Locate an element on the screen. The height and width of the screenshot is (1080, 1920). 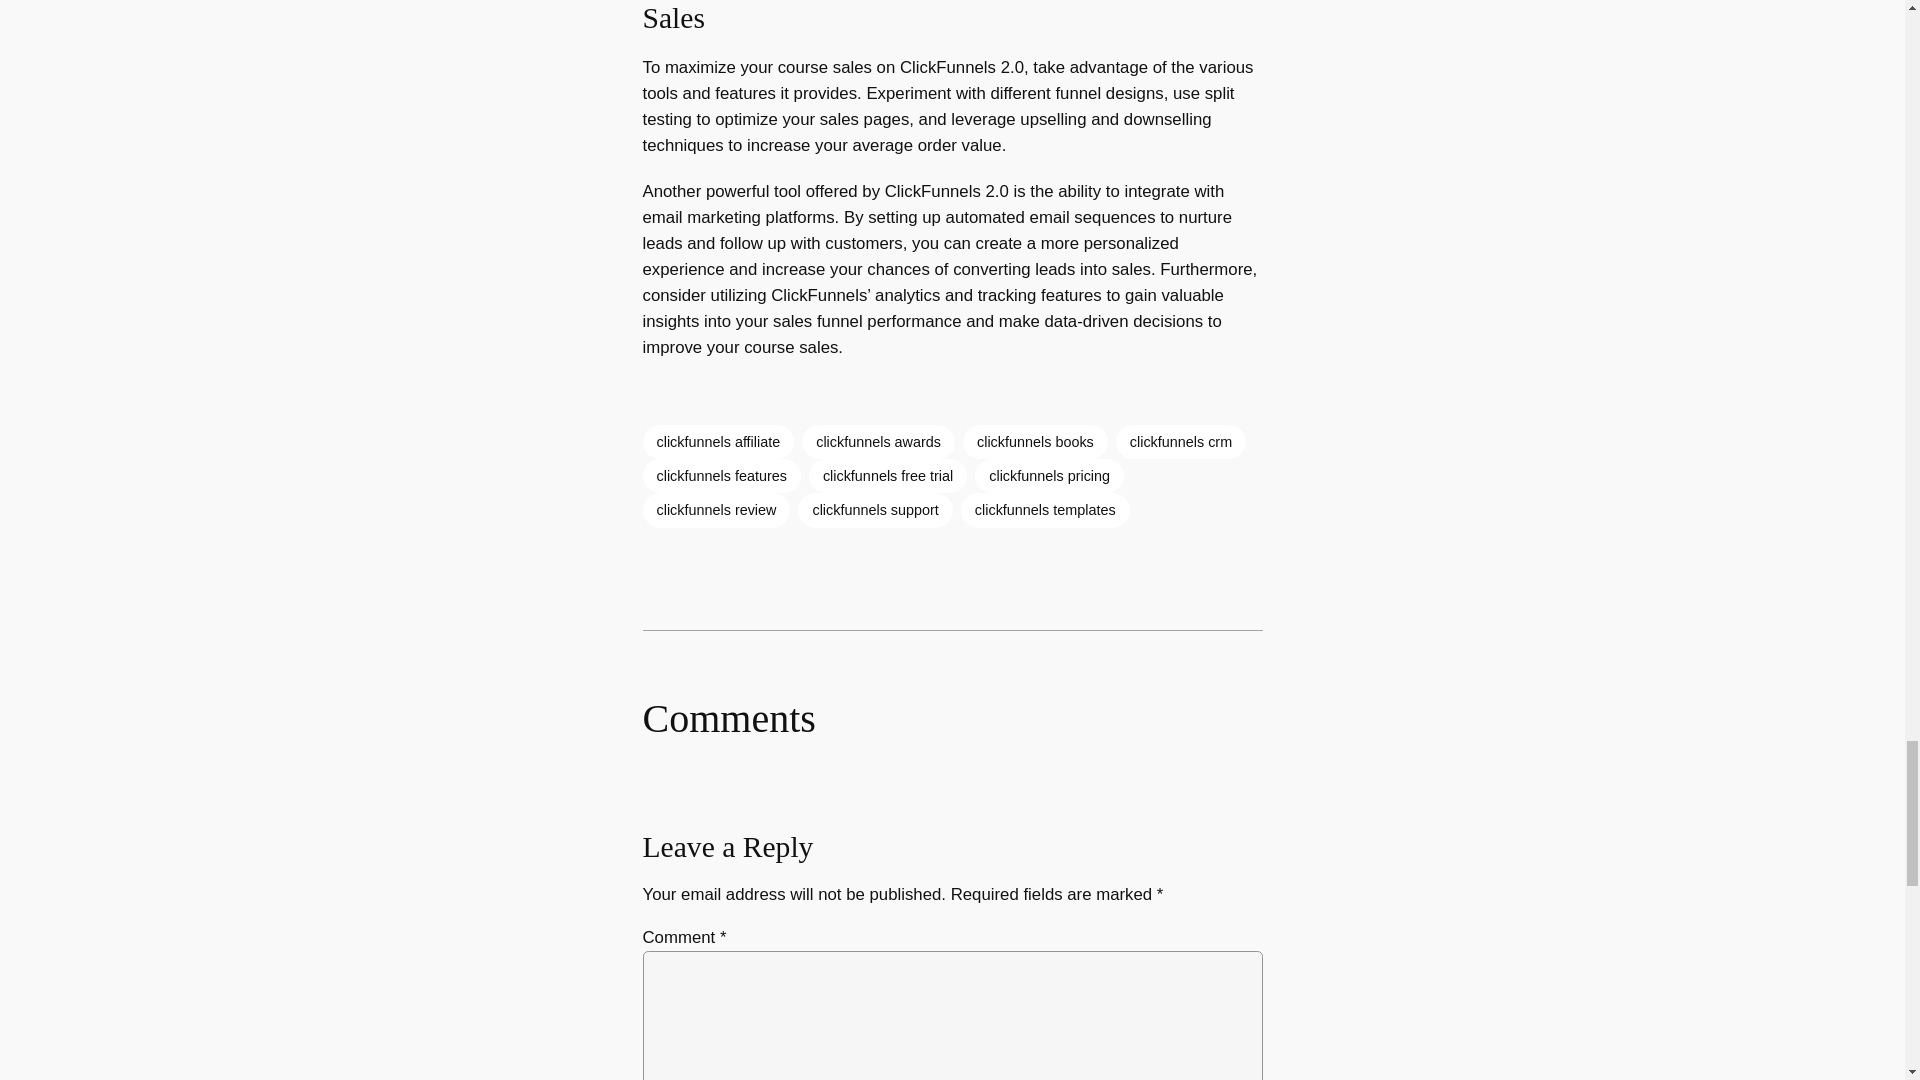
clickfunnels support is located at coordinates (875, 510).